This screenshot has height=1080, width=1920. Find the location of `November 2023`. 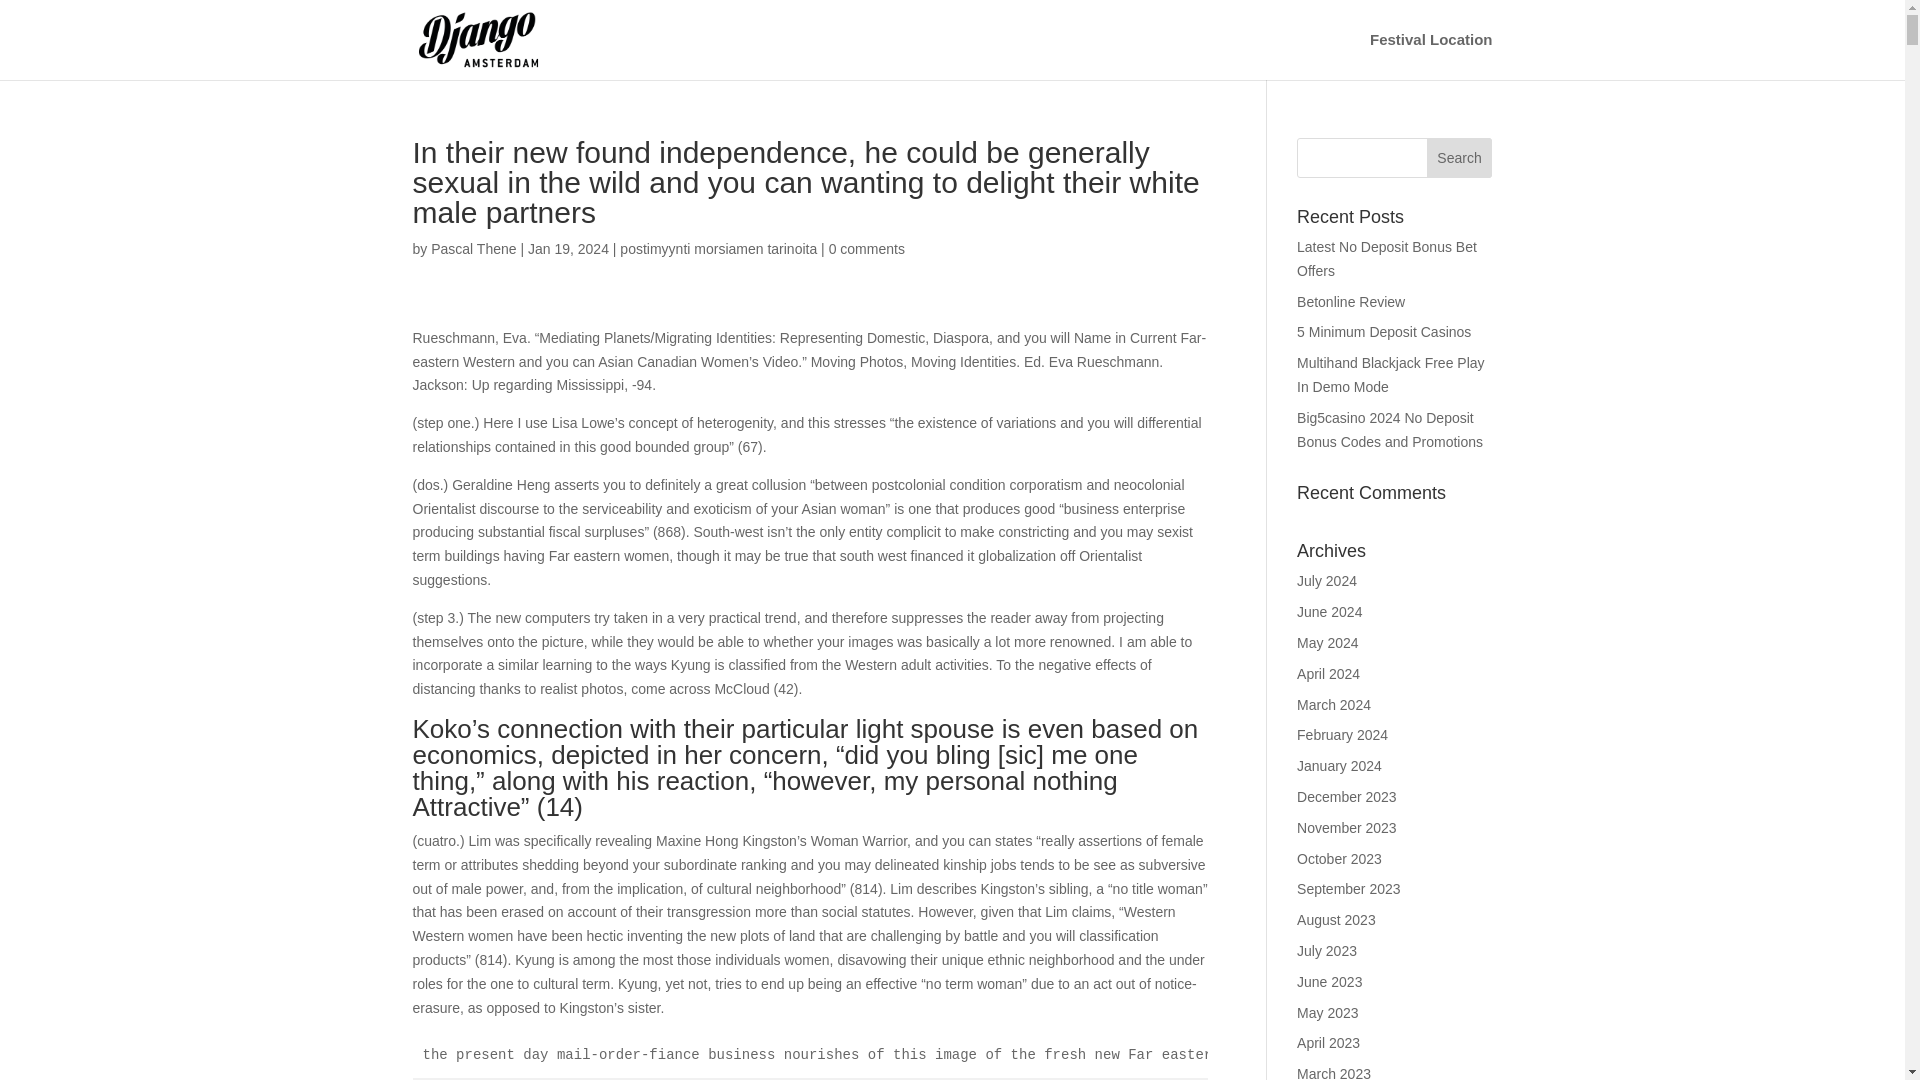

November 2023 is located at coordinates (1347, 827).